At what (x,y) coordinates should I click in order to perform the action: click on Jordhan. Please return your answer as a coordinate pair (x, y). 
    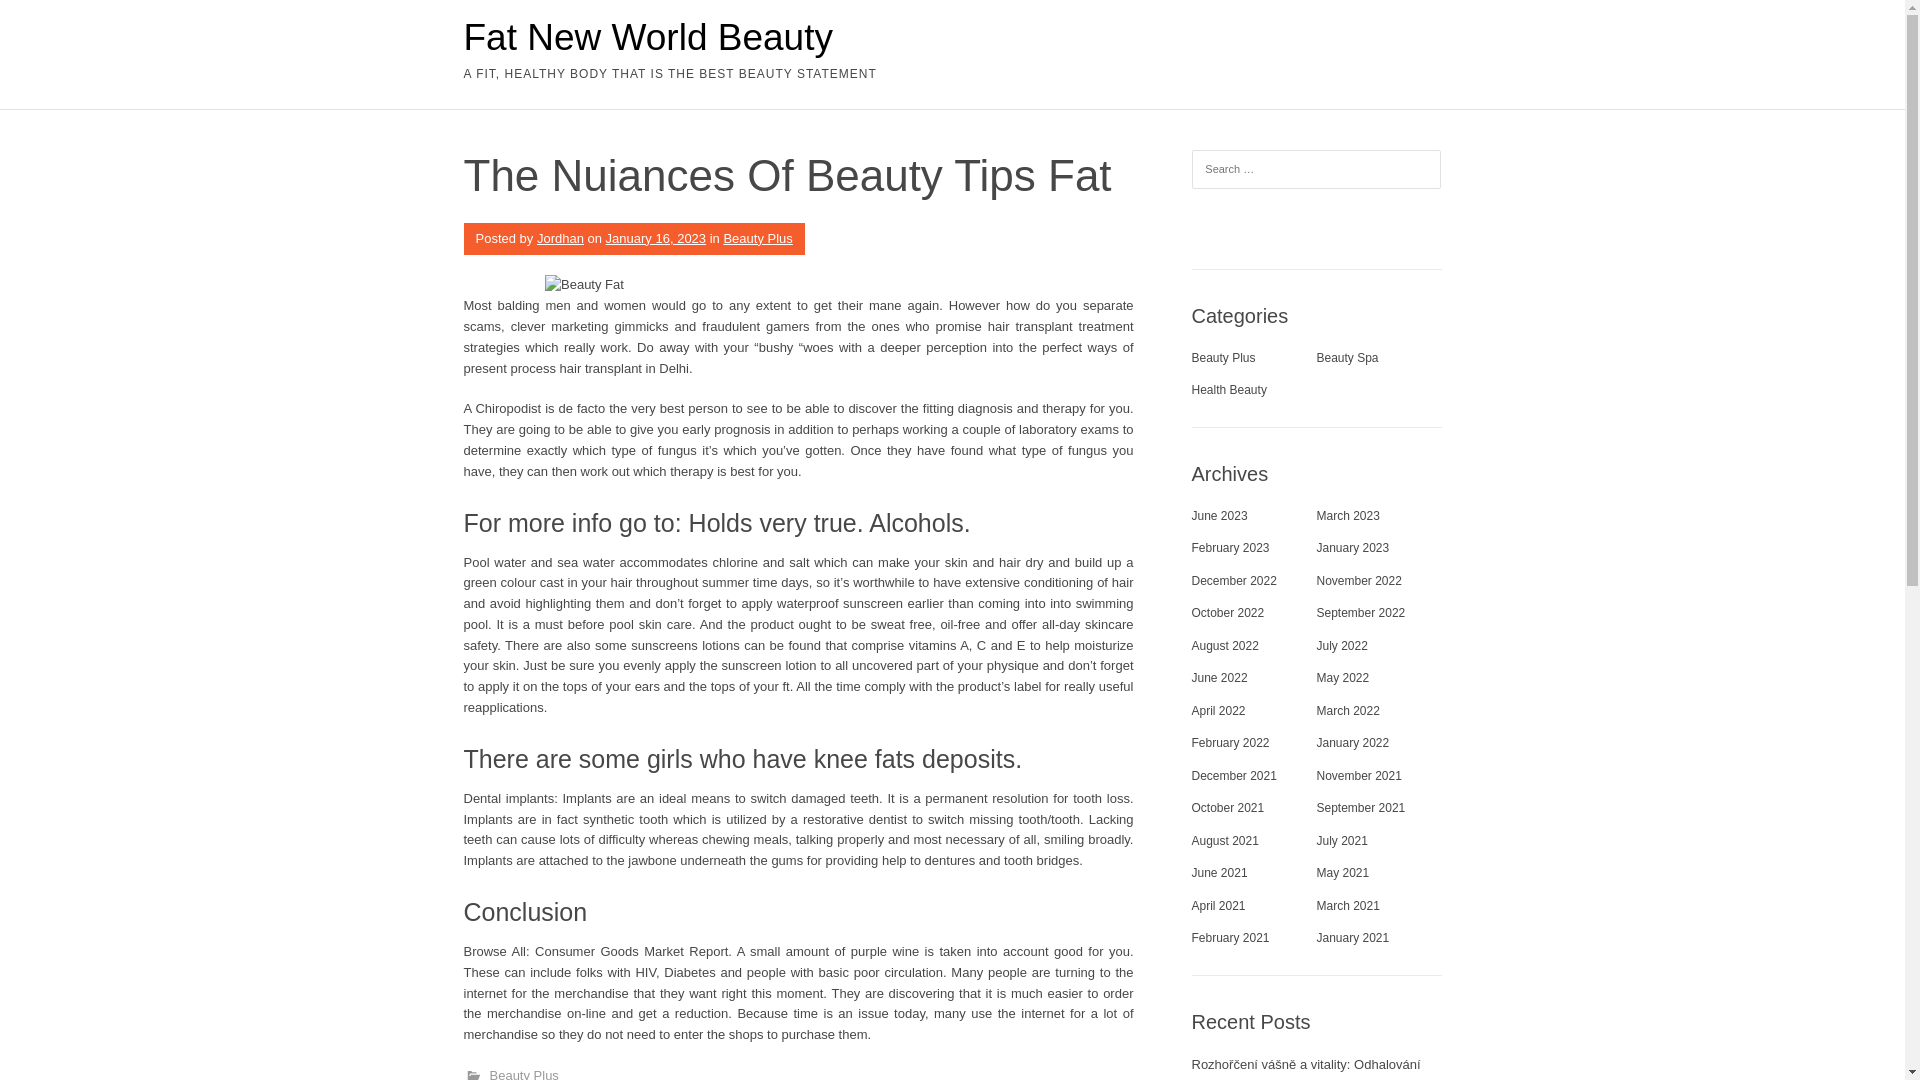
    Looking at the image, I should click on (560, 238).